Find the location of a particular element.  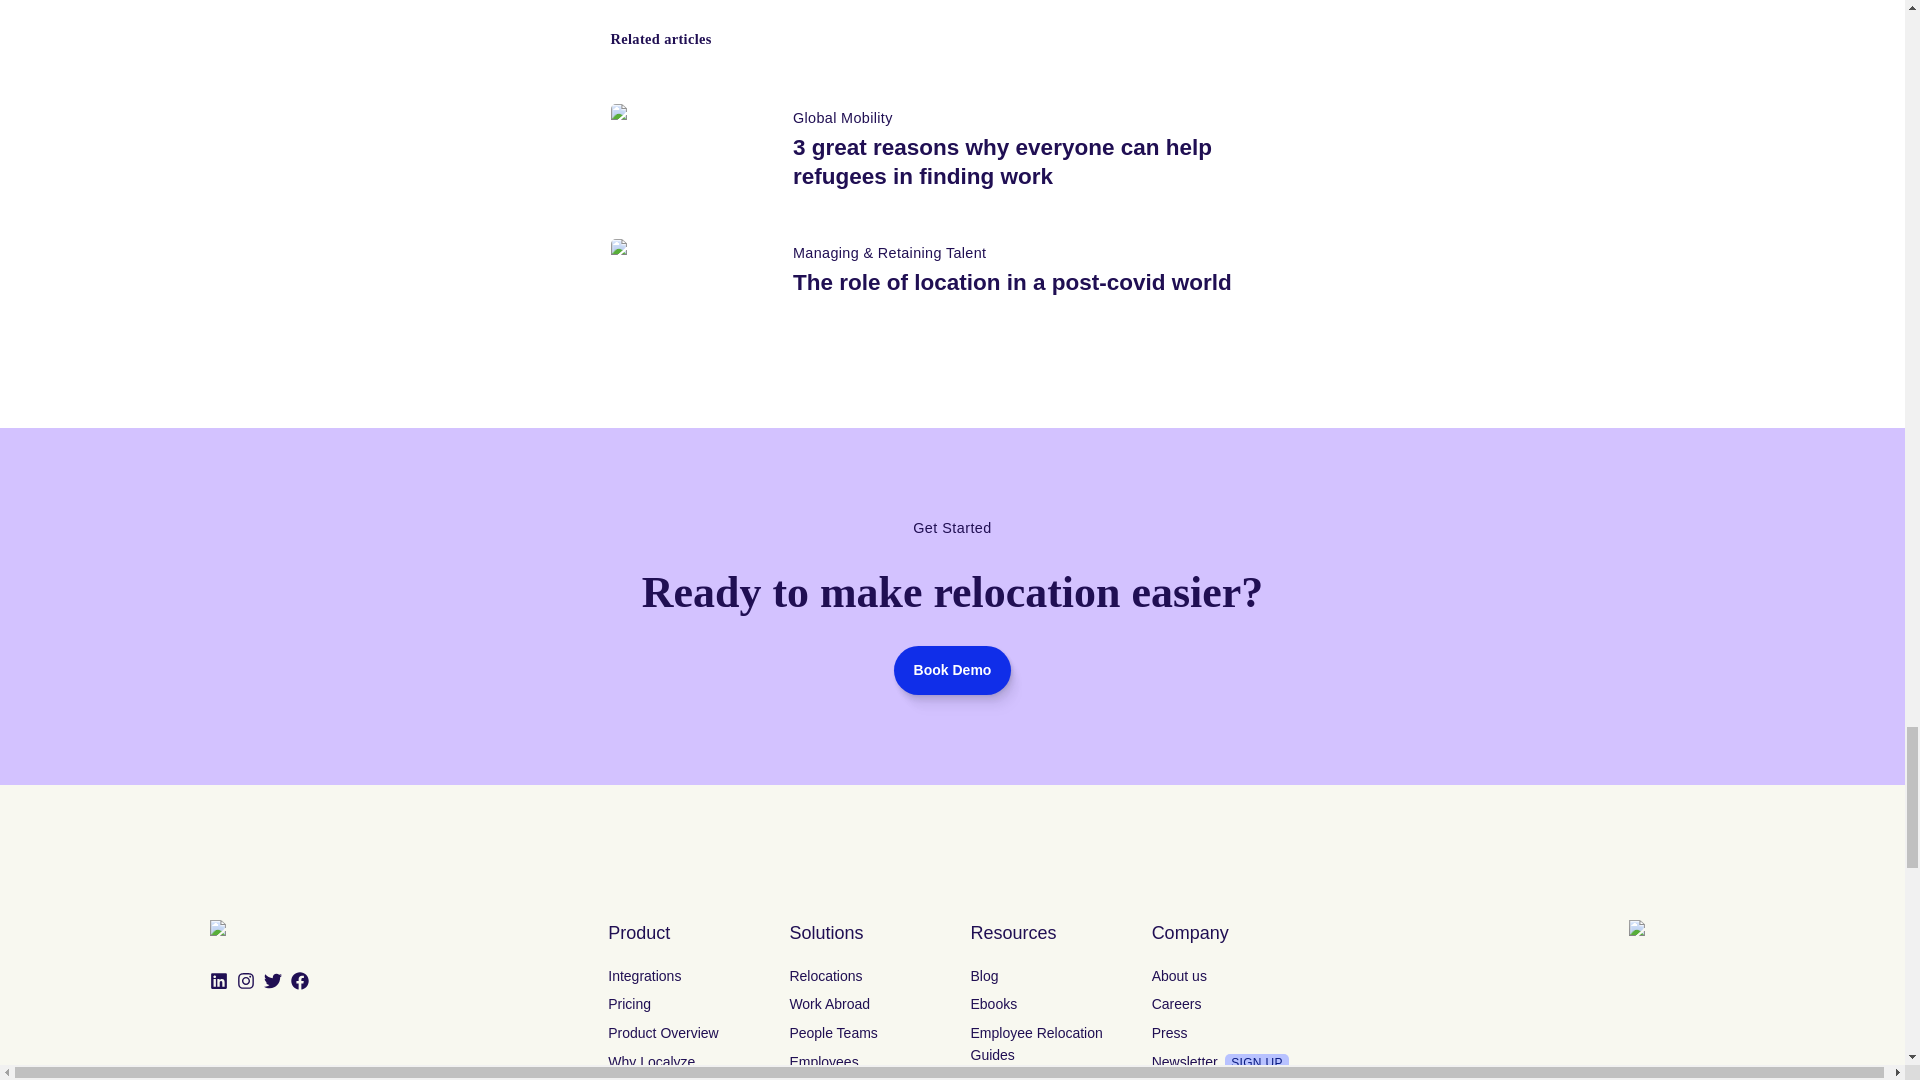

Integrations is located at coordinates (644, 527).